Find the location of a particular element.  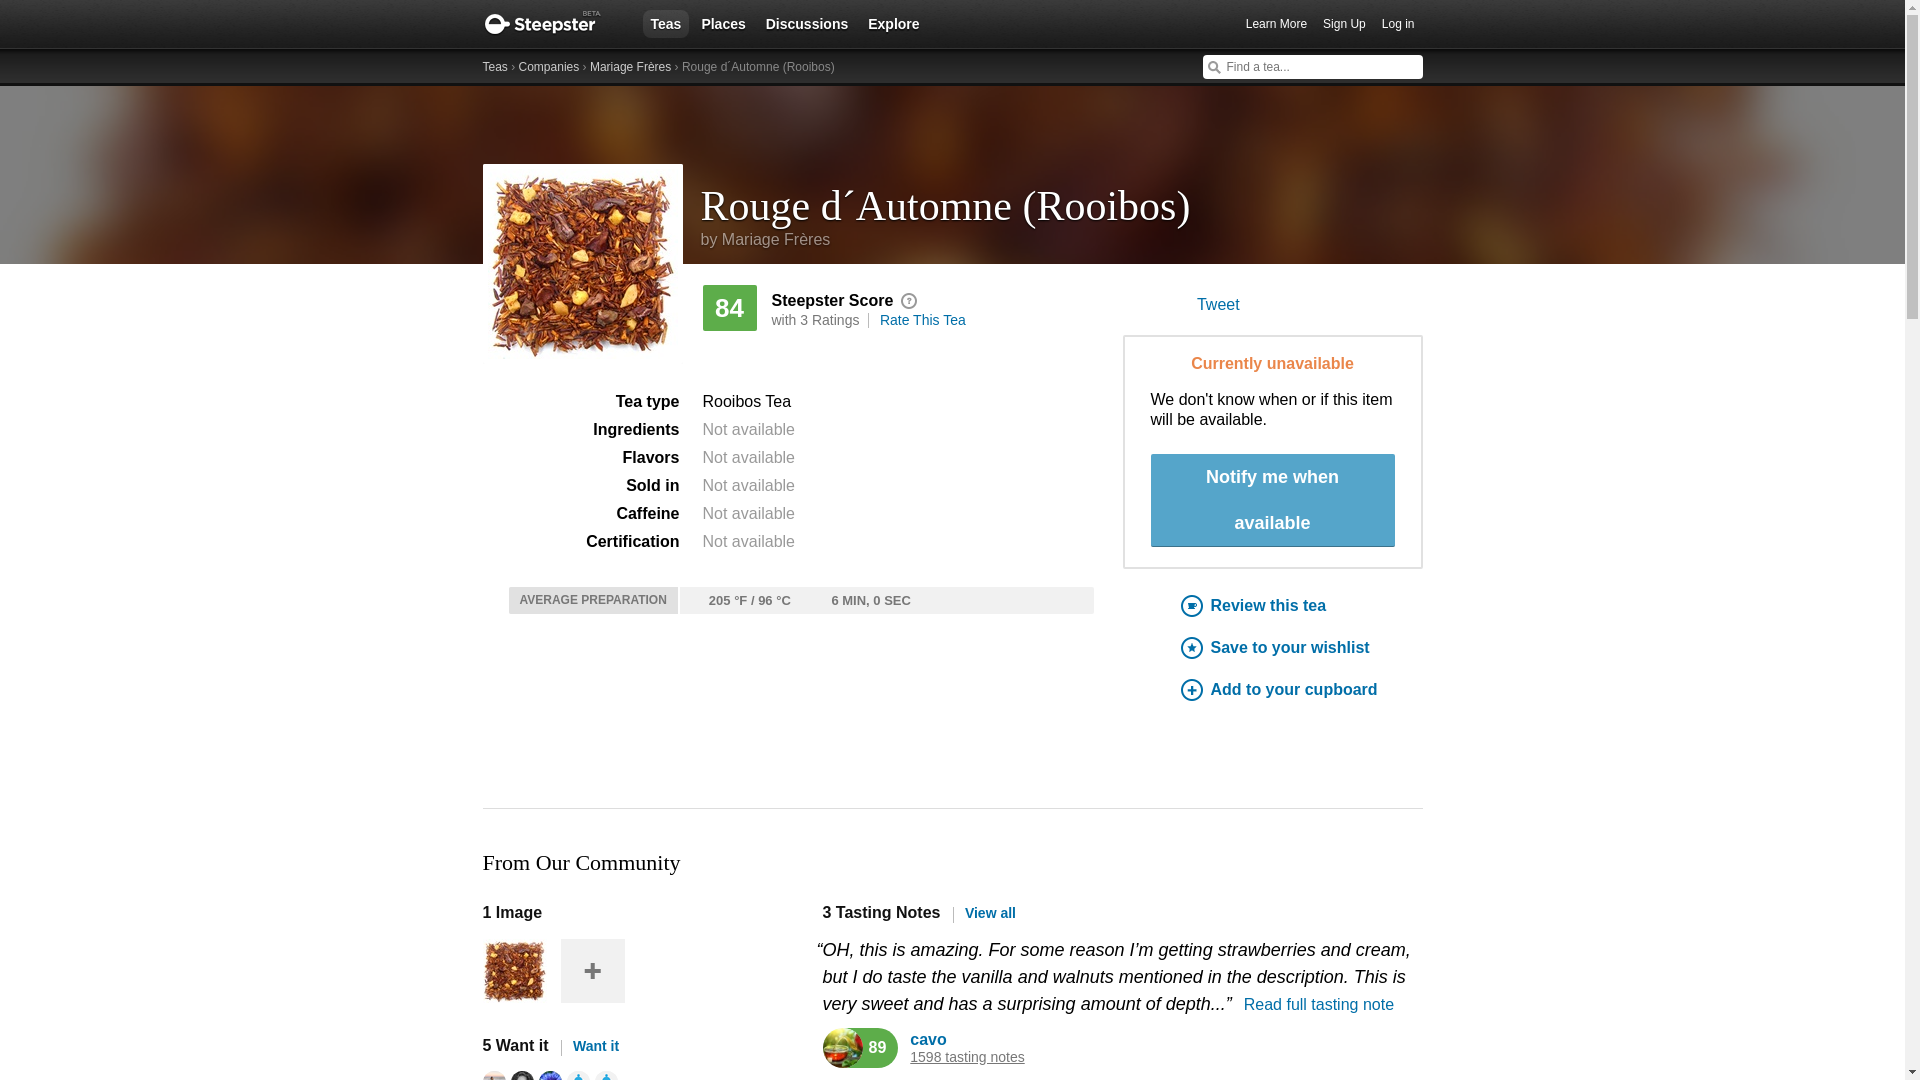

1598 tasting notes is located at coordinates (966, 1056).